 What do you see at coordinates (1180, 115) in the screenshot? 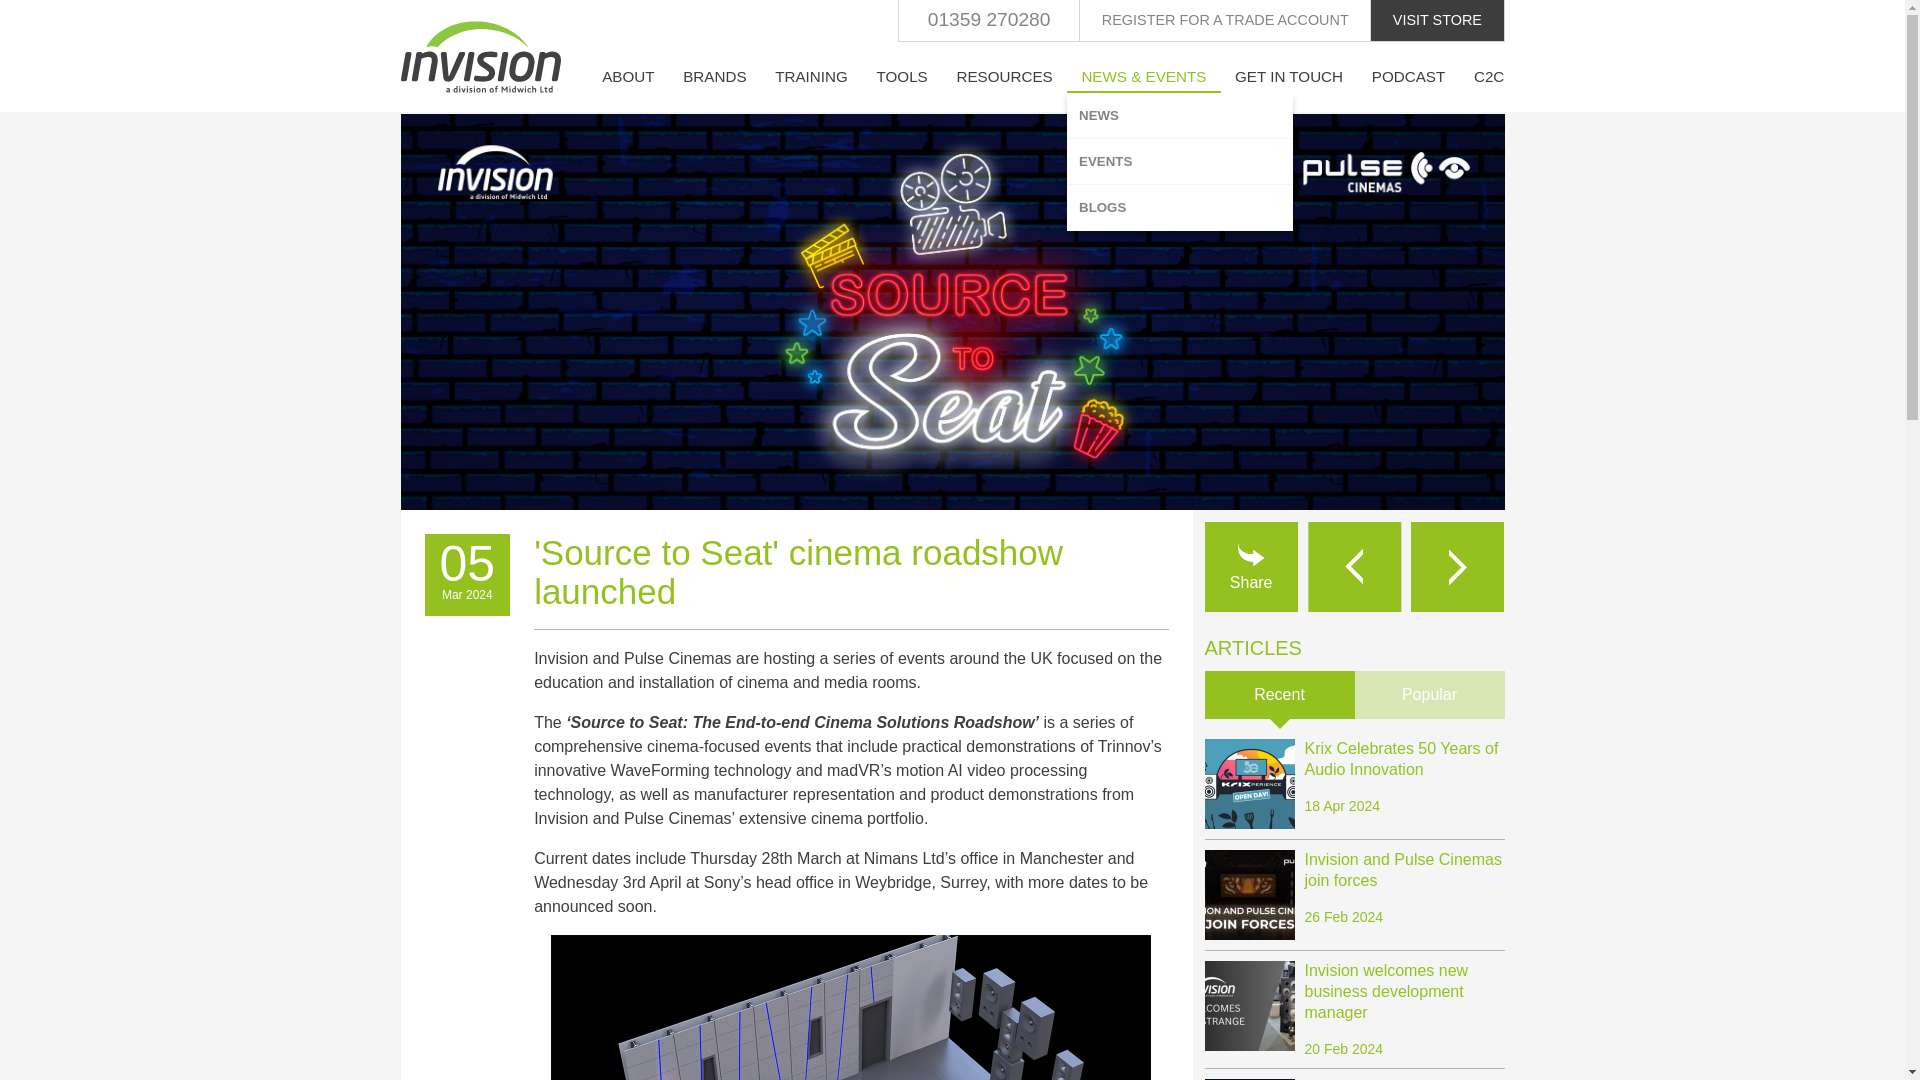
I see `NEWS` at bounding box center [1180, 115].